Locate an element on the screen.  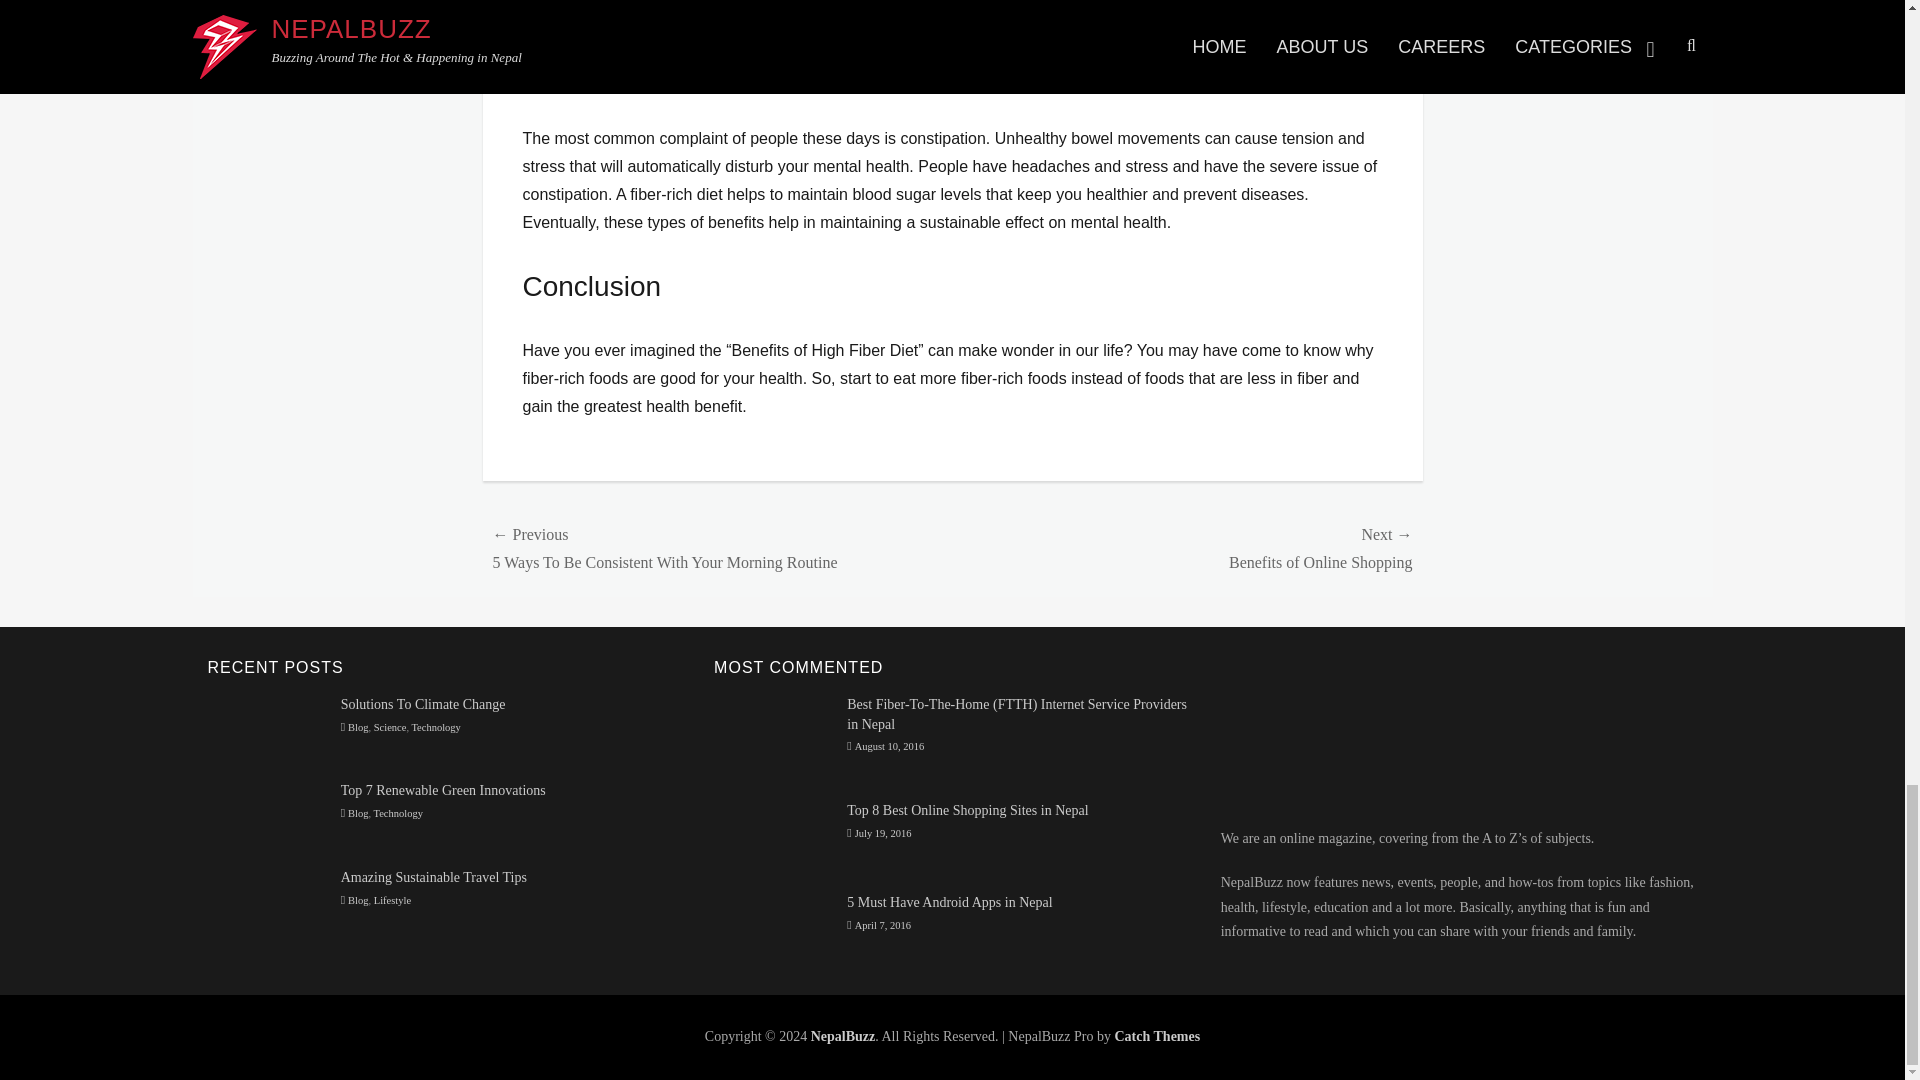
5 Must Have Android Apps in Nepal is located at coordinates (949, 902).